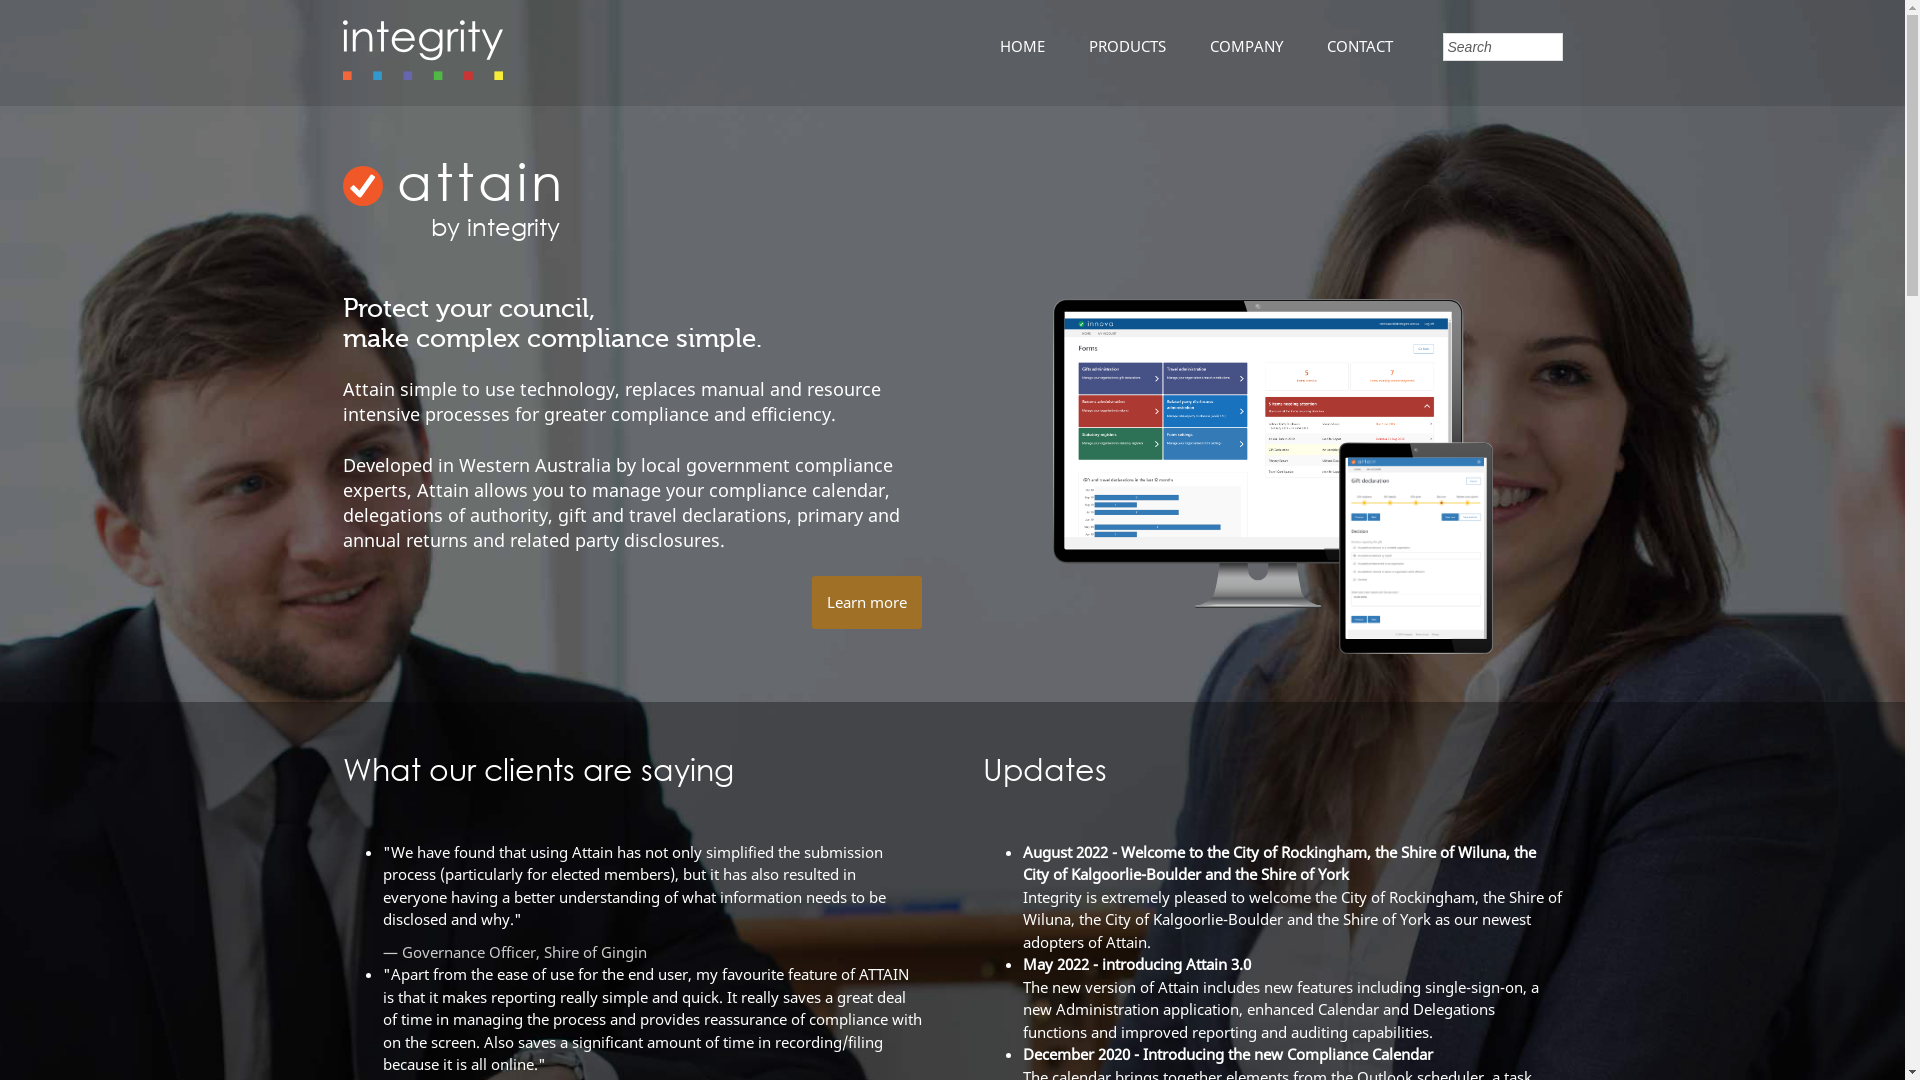 This screenshot has width=1920, height=1080. Describe the element at coordinates (1502, 47) in the screenshot. I see `Search this site` at that location.